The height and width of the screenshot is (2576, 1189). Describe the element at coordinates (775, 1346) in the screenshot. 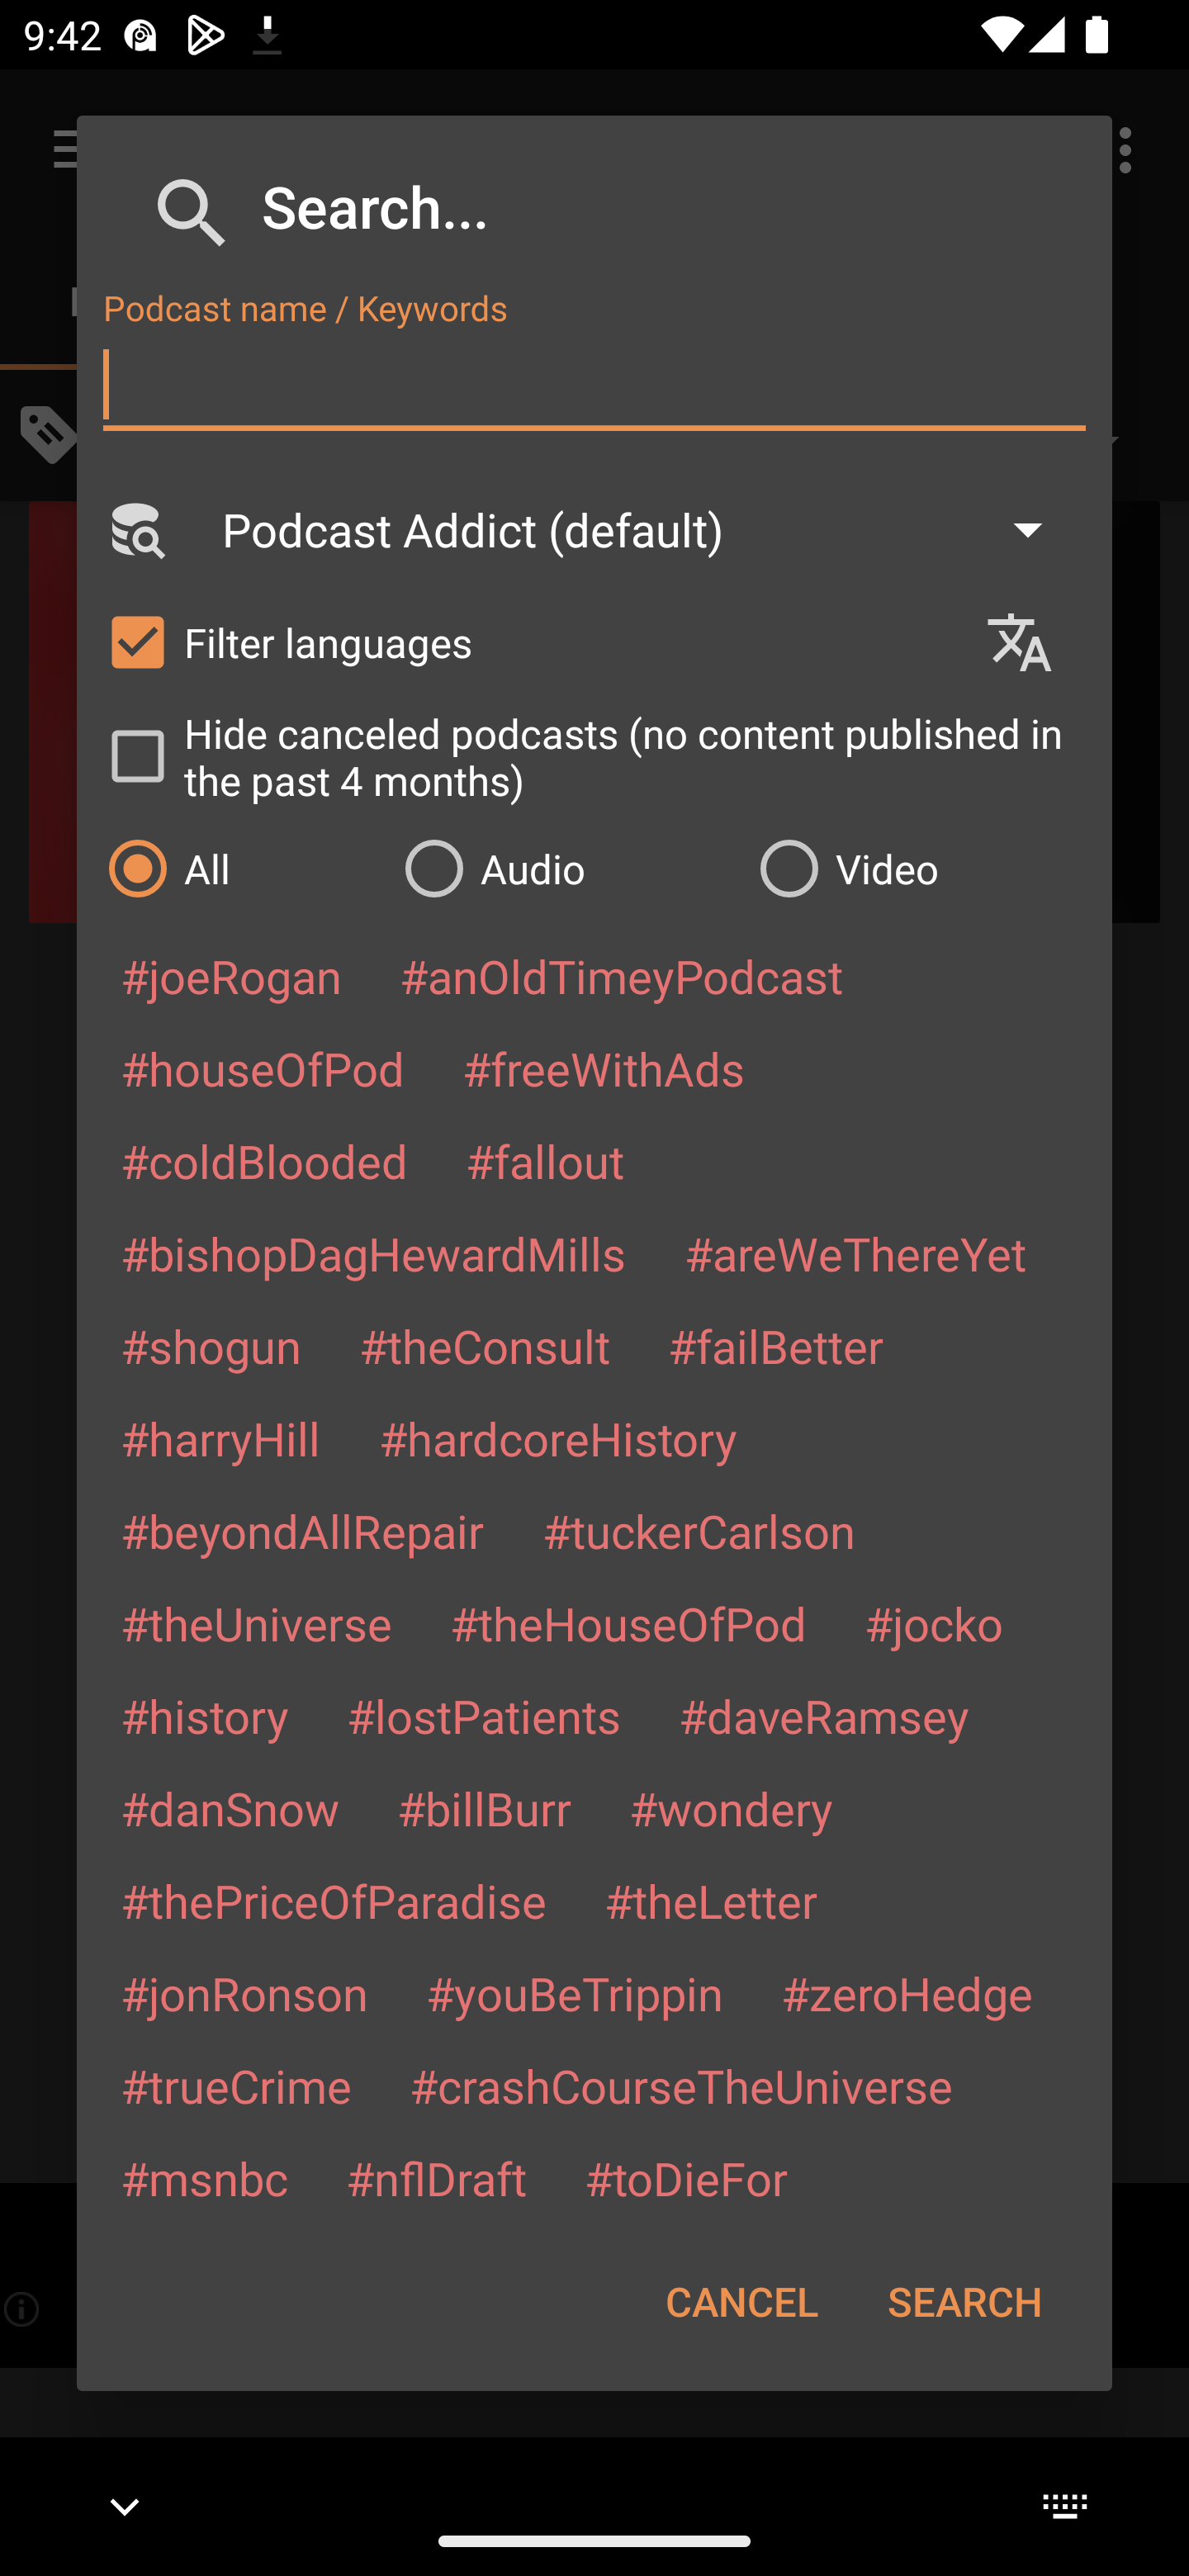

I see `#failBetter` at that location.